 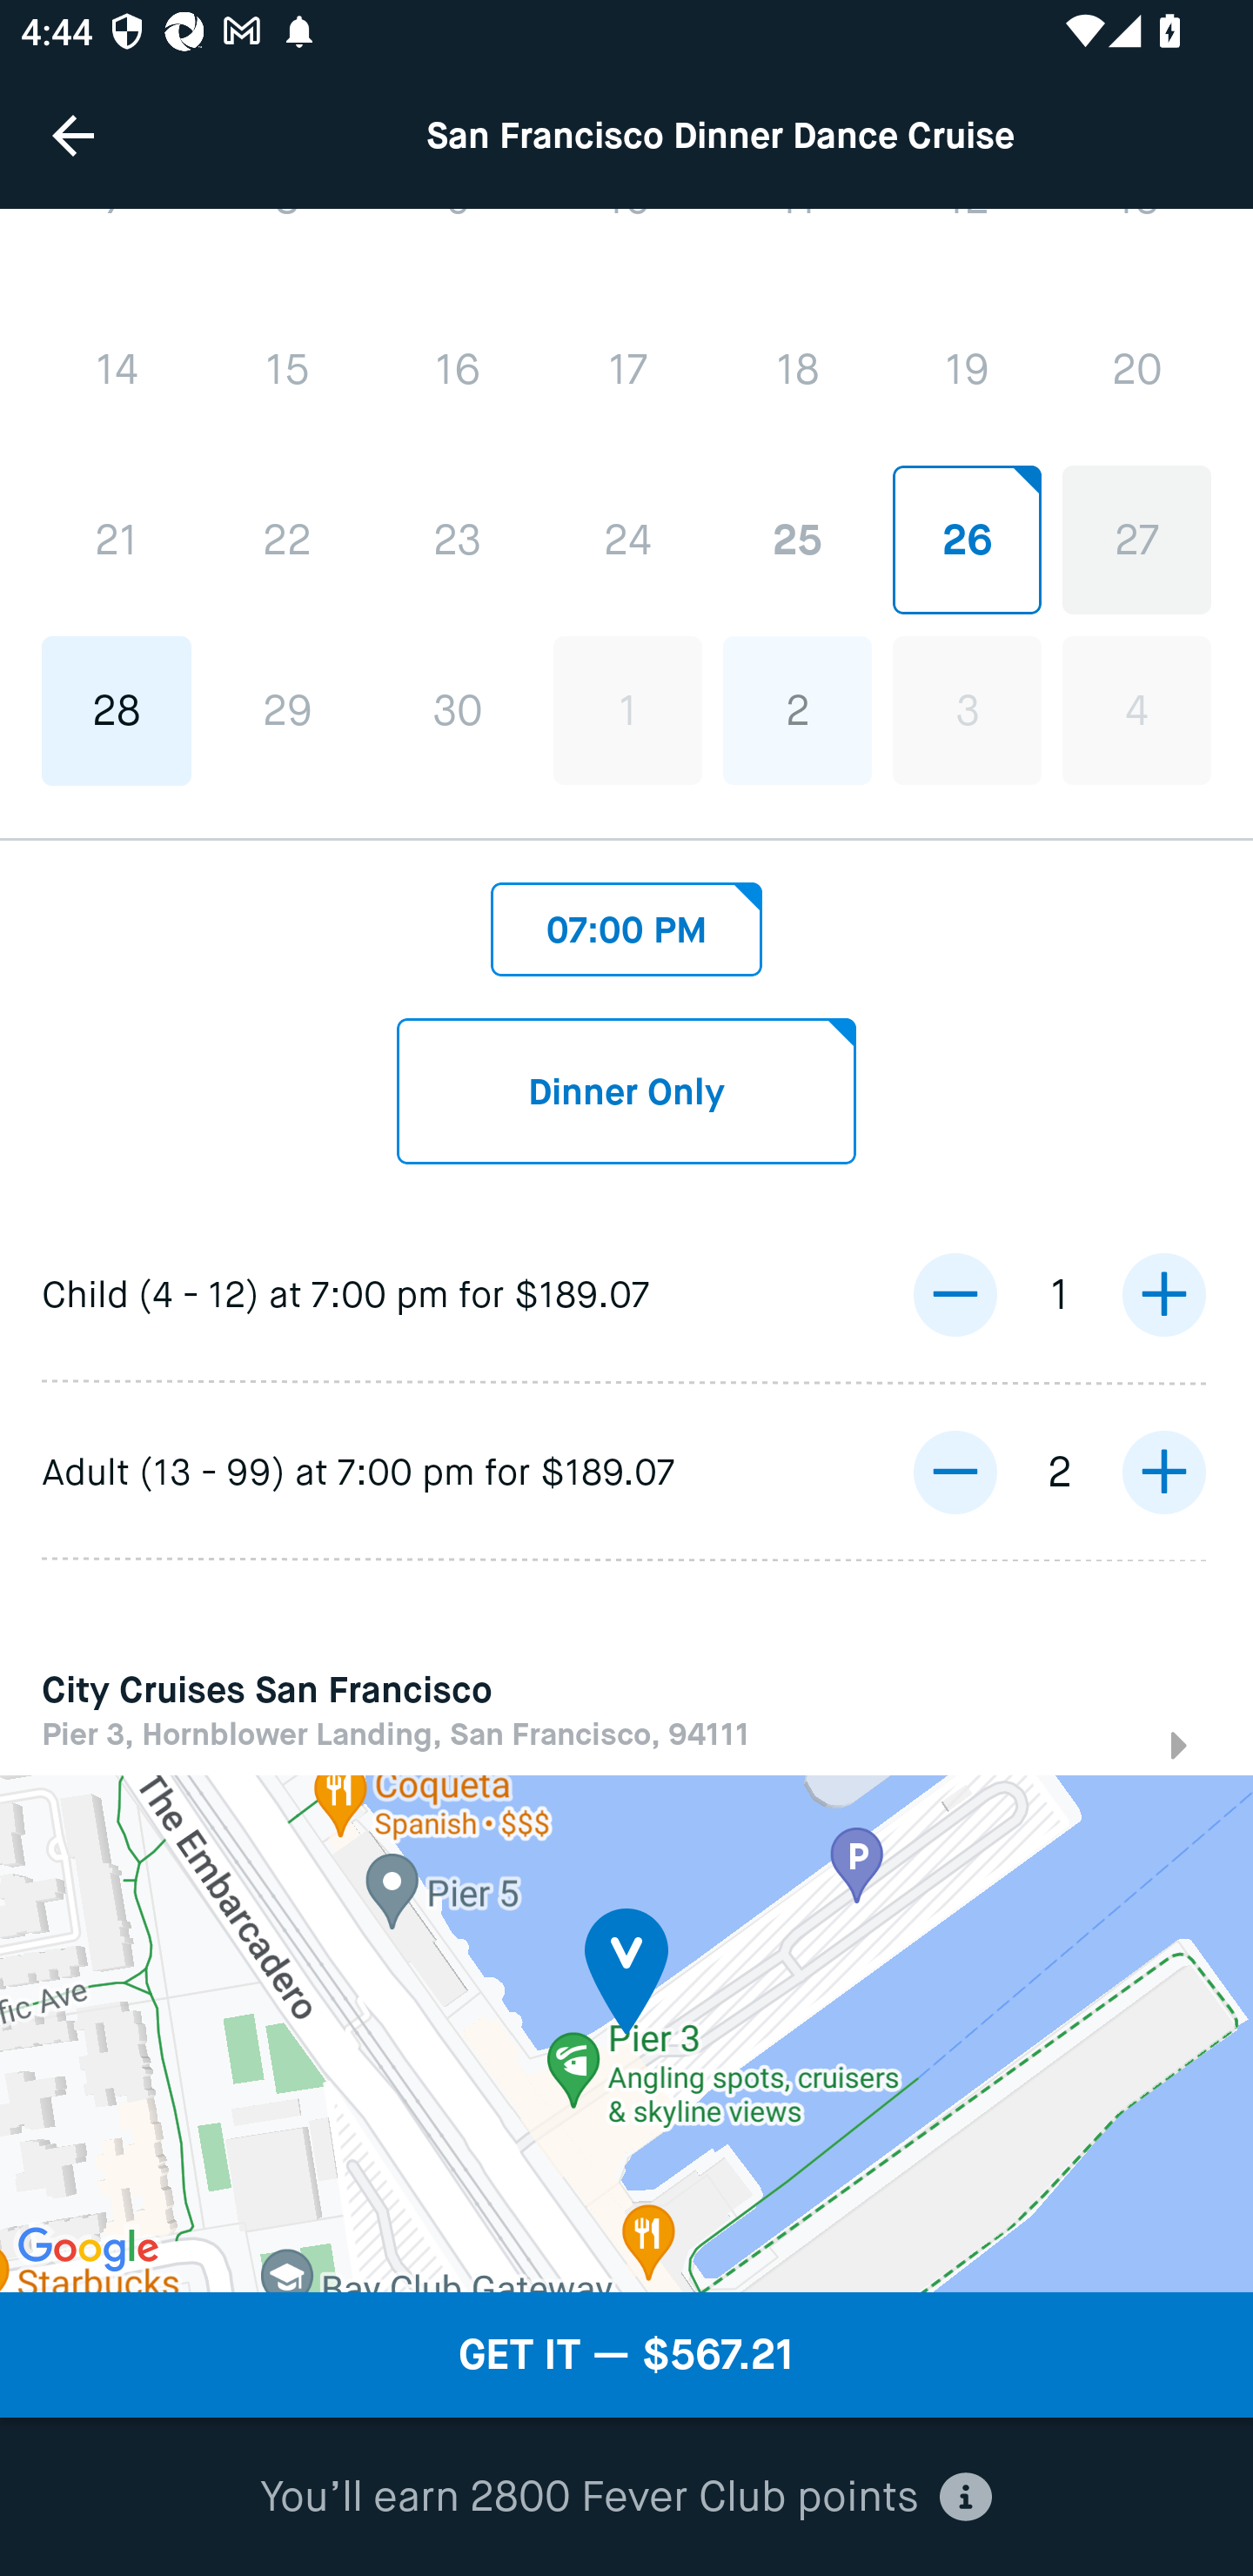 I want to click on 19, so click(x=966, y=369).